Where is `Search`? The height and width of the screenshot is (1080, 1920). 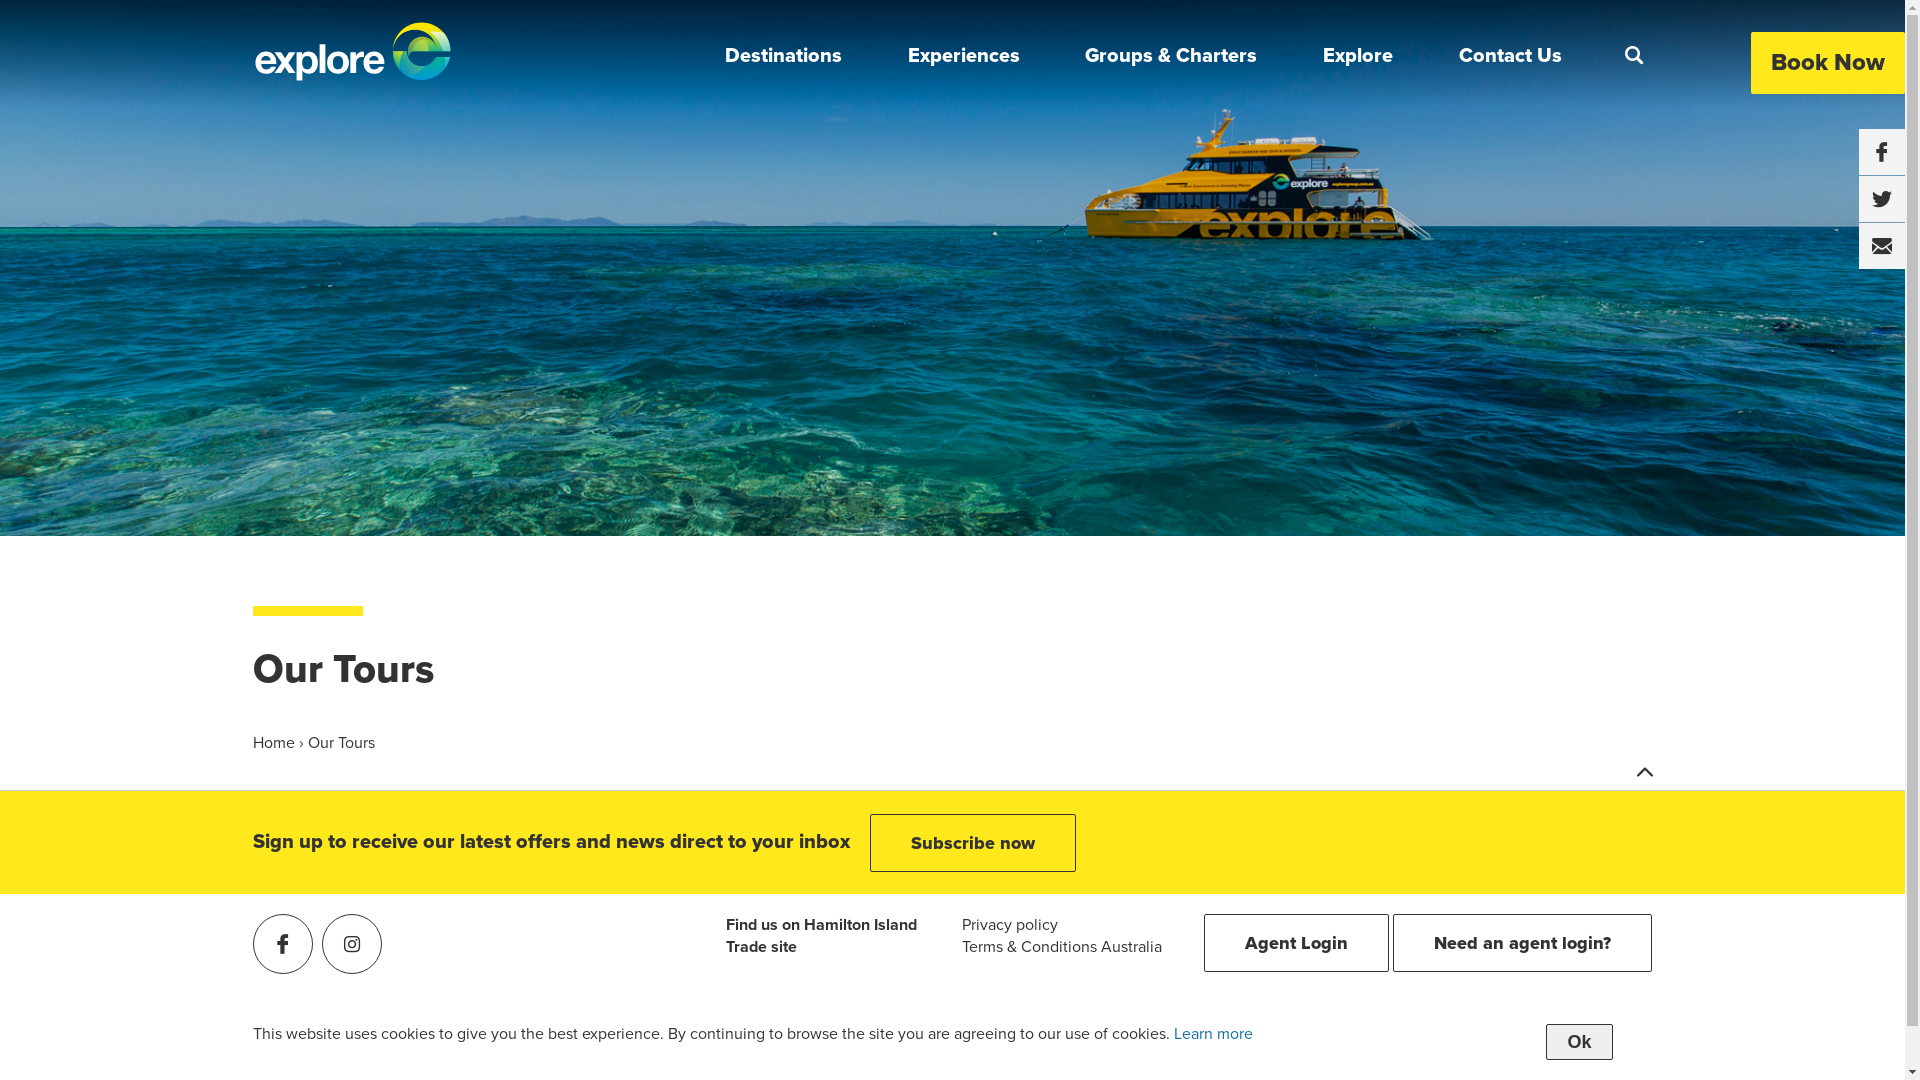
Search is located at coordinates (1633, 56).